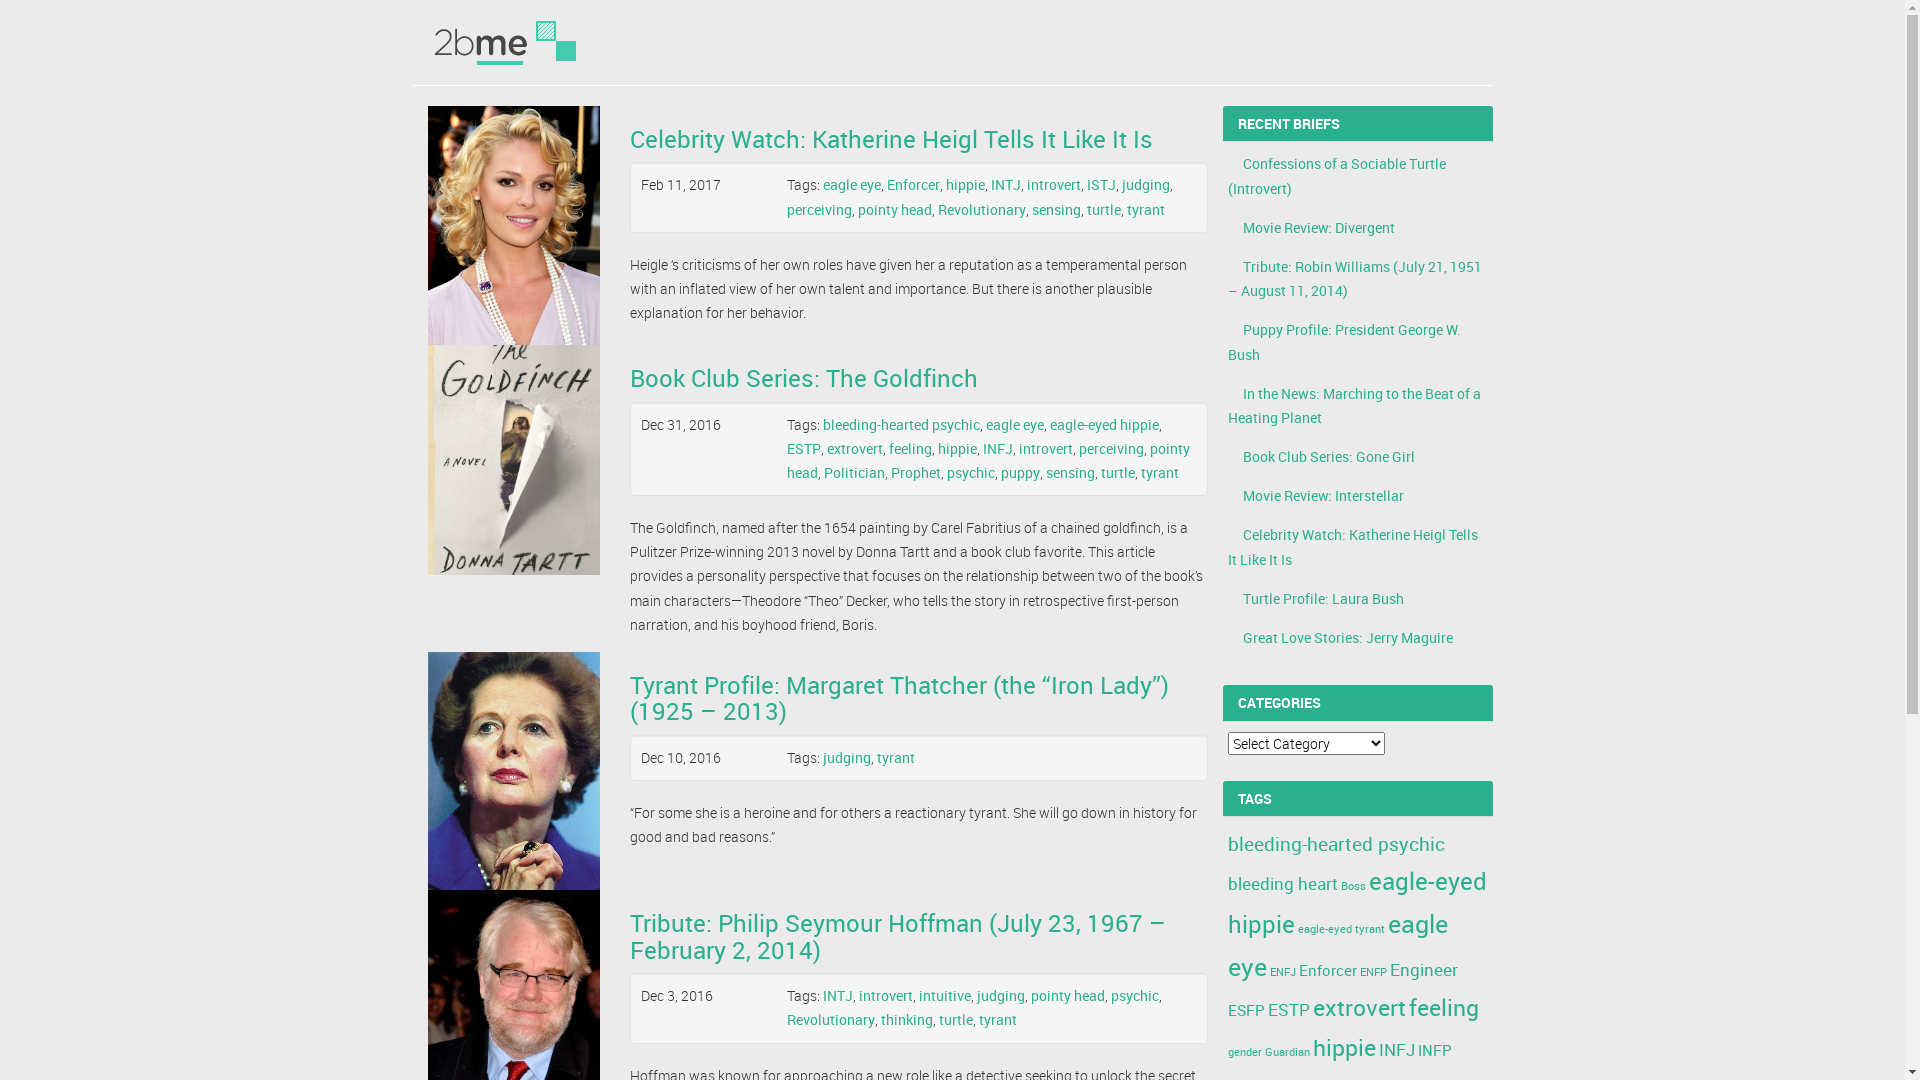  I want to click on gender, so click(1245, 1052).